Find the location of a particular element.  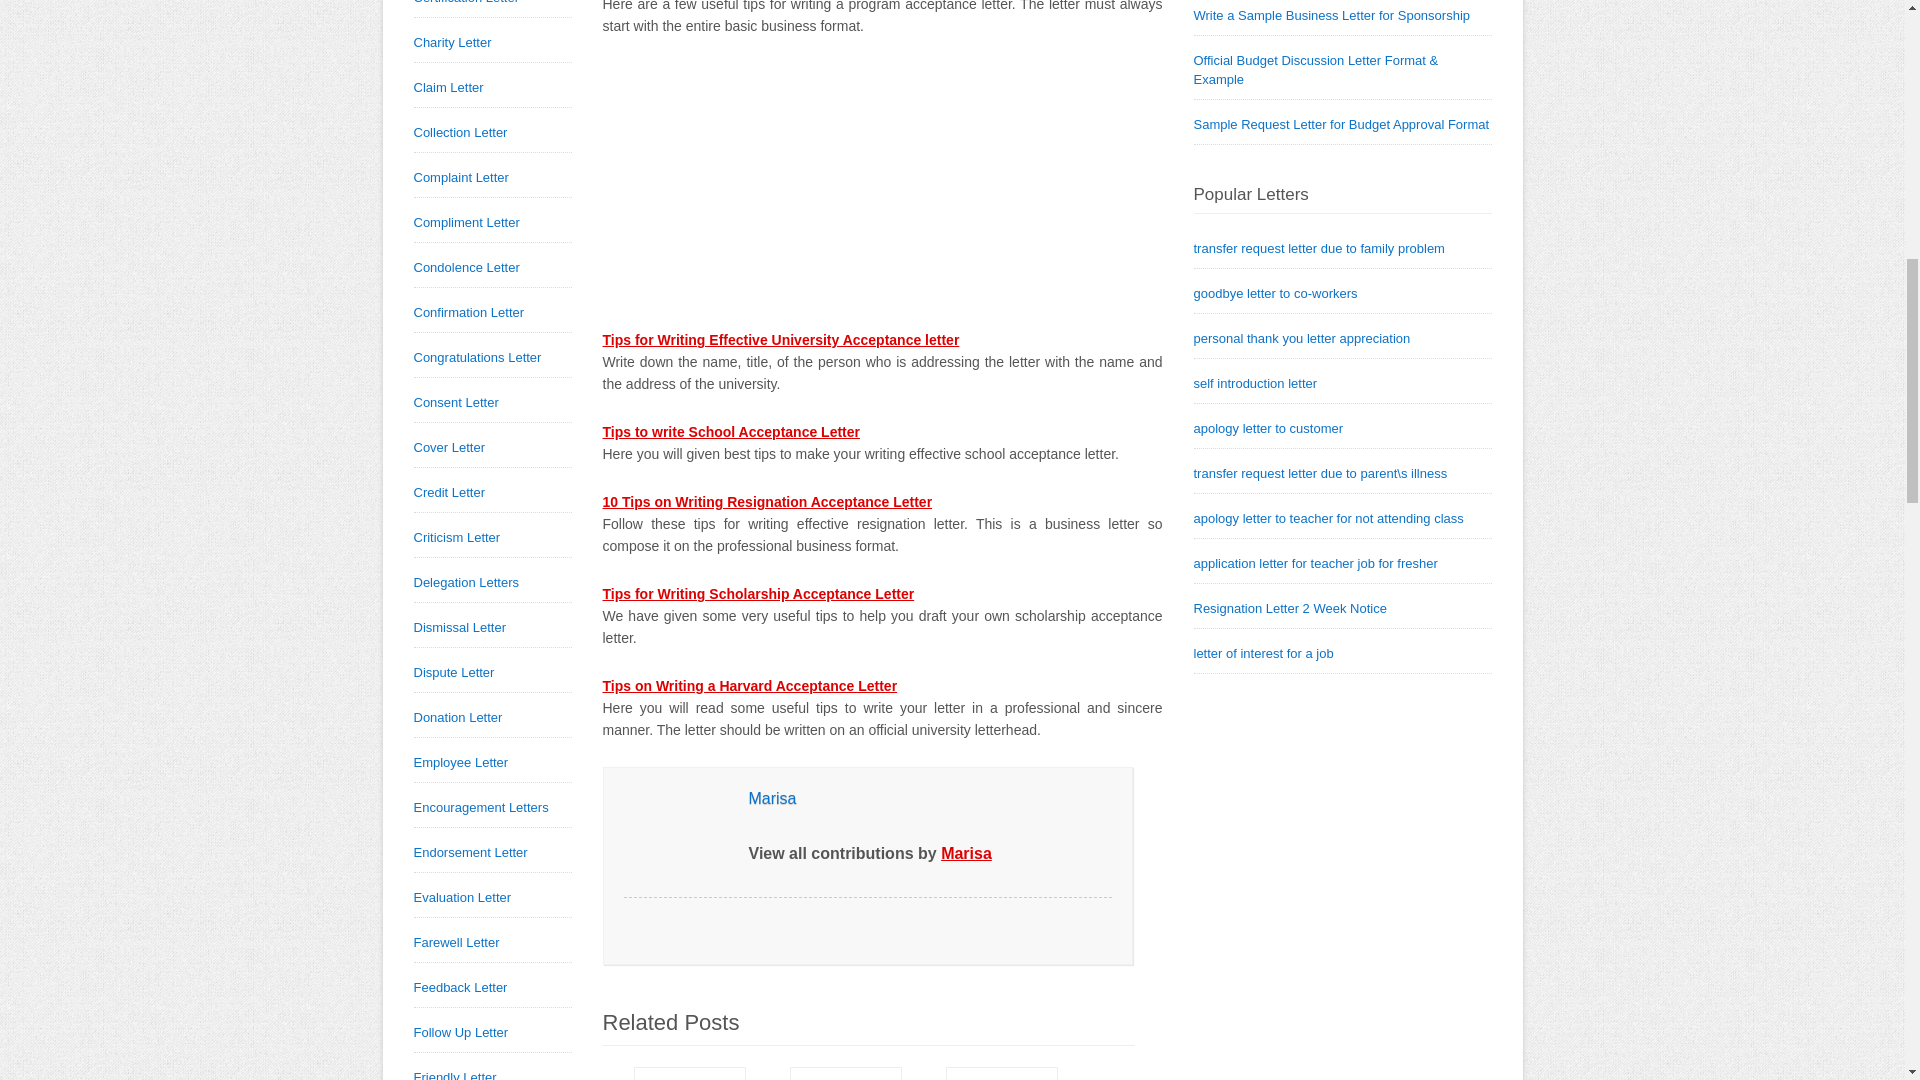

Claim Letter is located at coordinates (448, 87).